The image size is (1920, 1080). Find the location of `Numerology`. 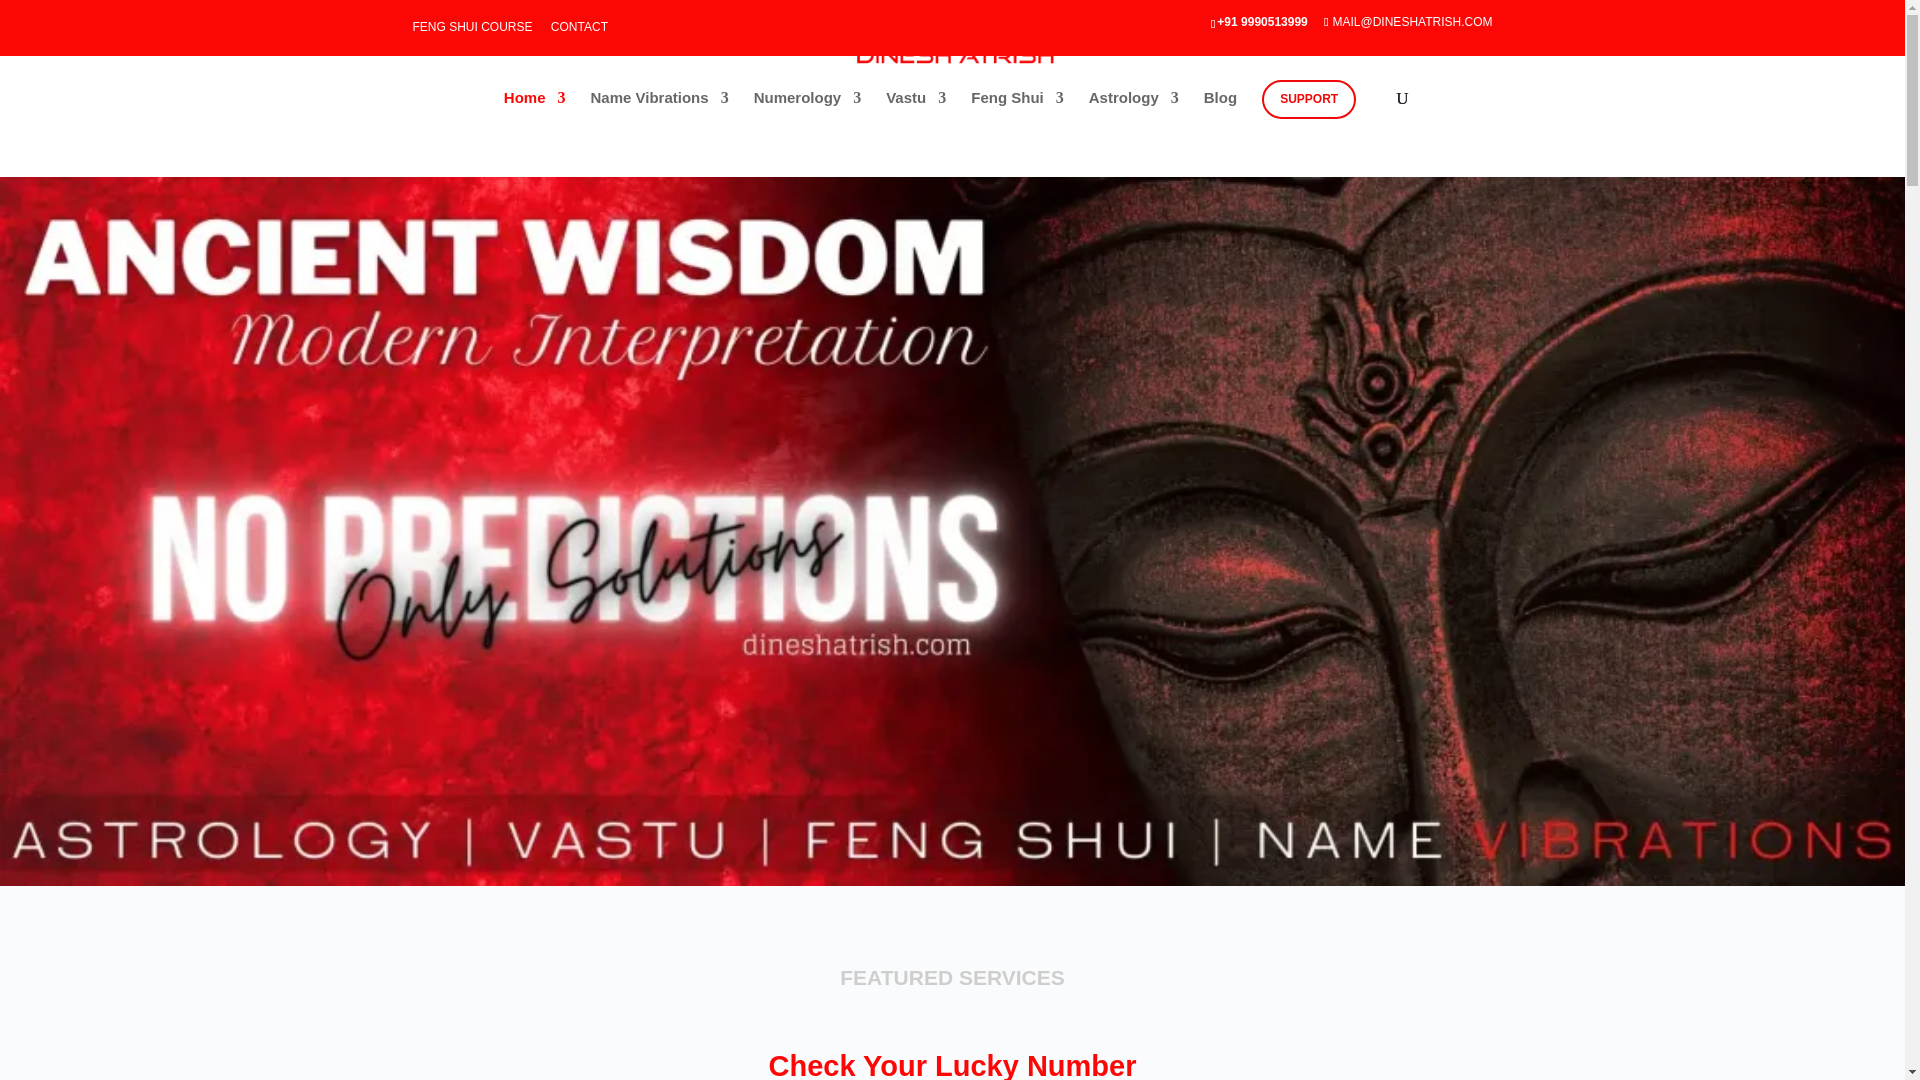

Numerology is located at coordinates (808, 102).